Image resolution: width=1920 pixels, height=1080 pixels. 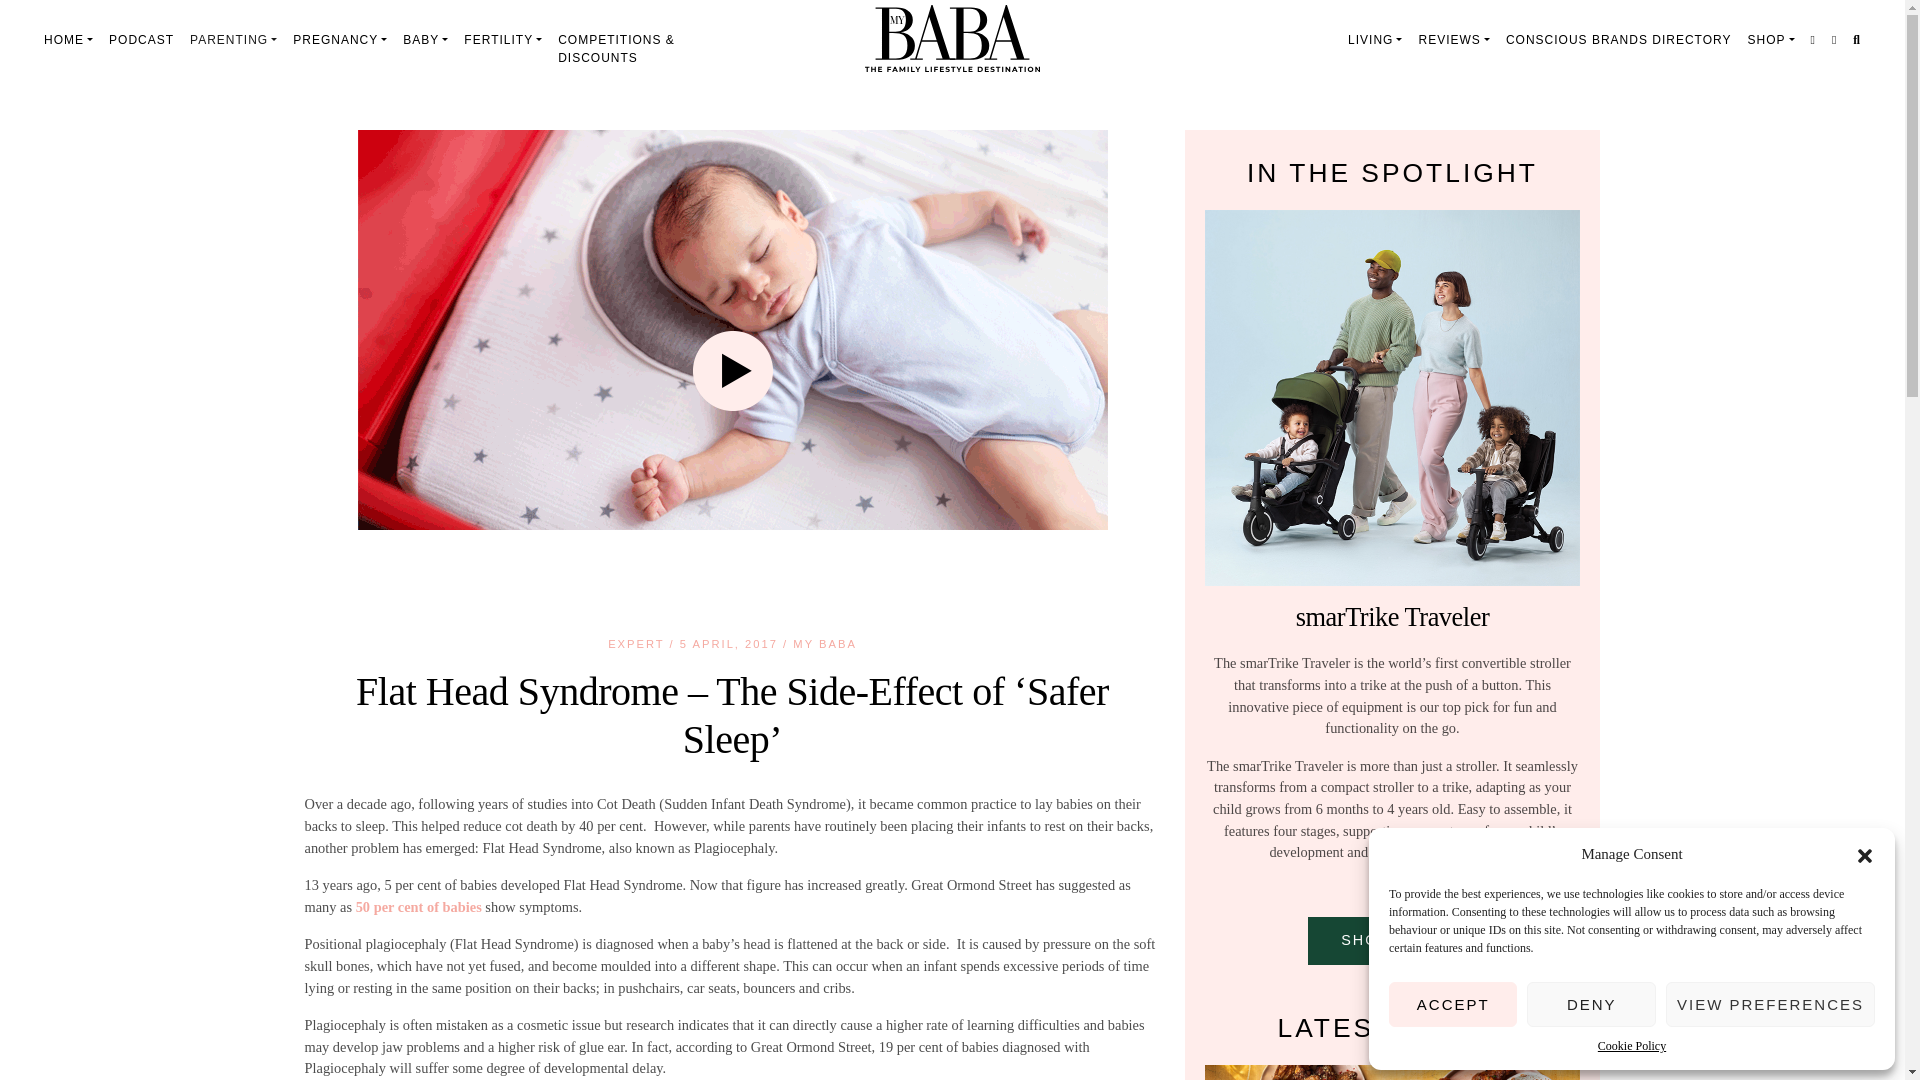 I want to click on PARENTING, so click(x=233, y=40).